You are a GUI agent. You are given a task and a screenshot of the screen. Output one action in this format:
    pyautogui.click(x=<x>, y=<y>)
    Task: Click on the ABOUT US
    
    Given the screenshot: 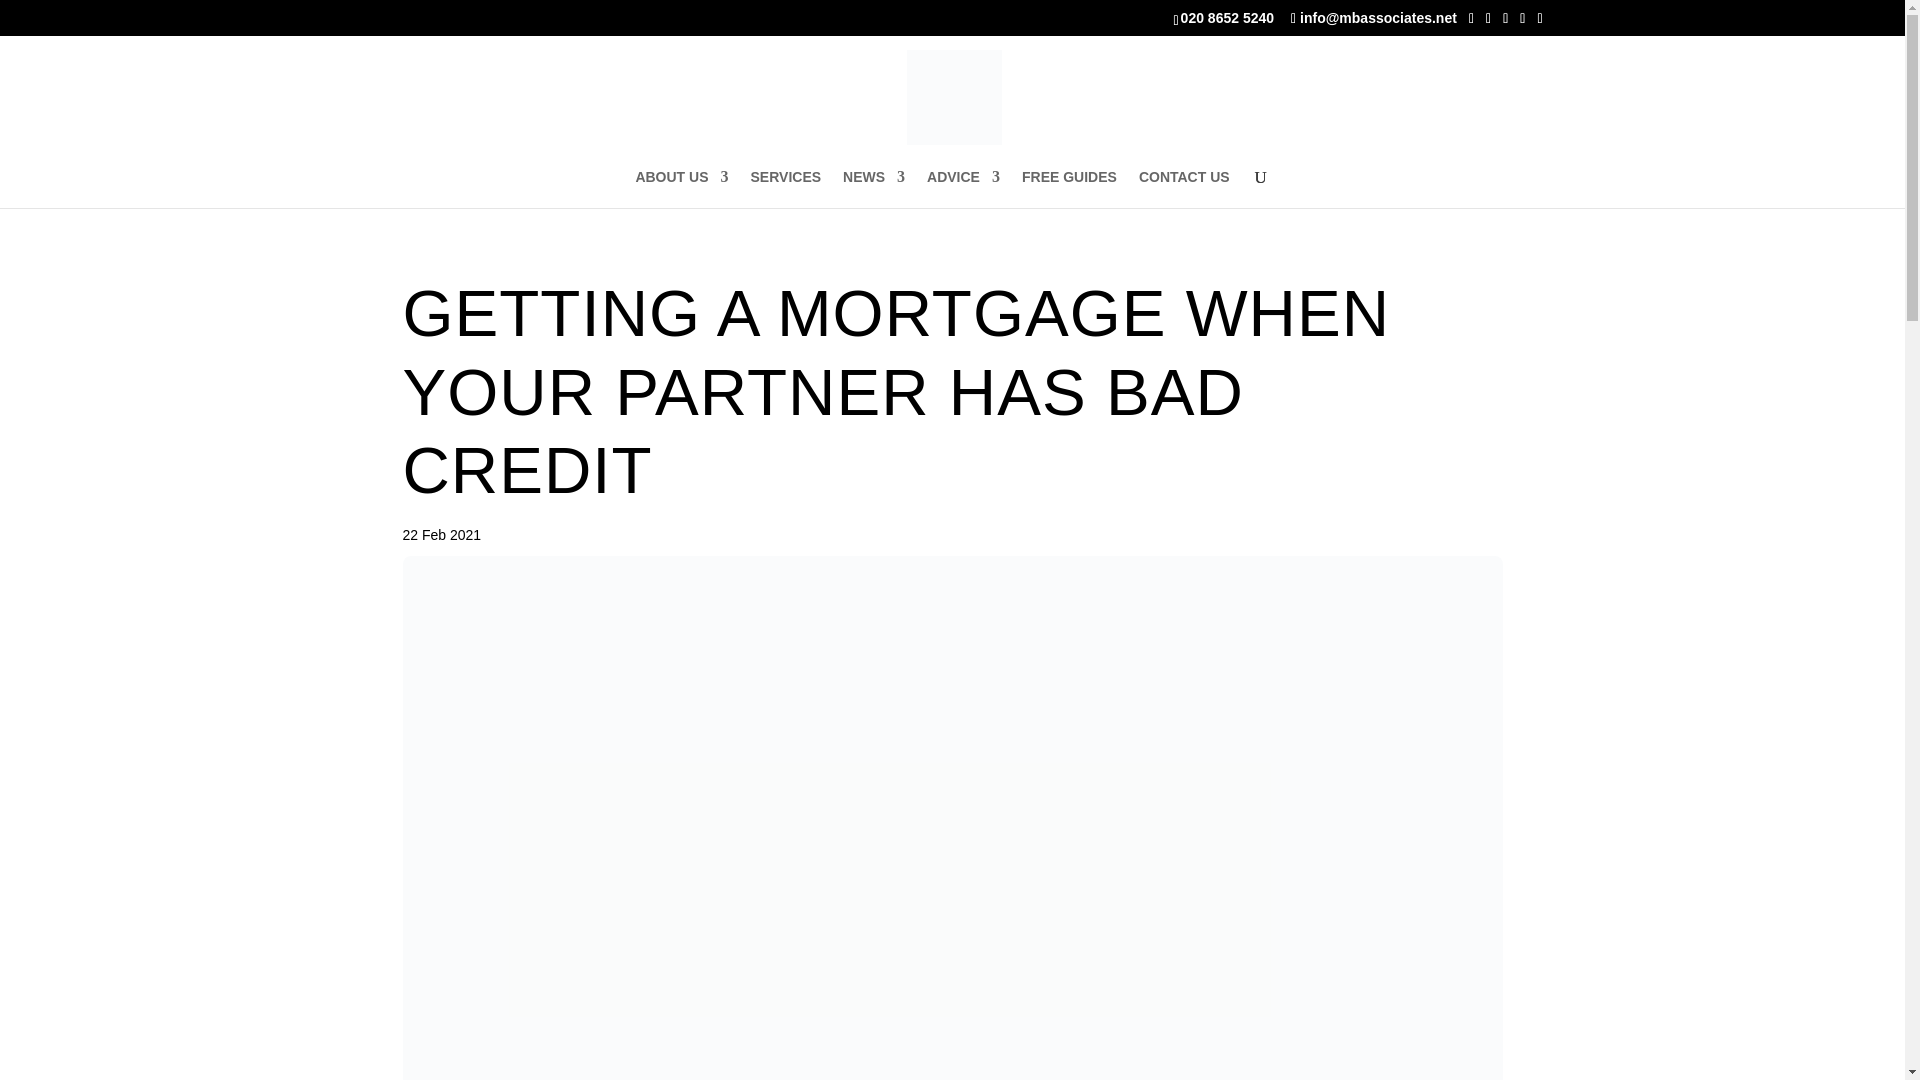 What is the action you would take?
    pyautogui.click(x=681, y=188)
    